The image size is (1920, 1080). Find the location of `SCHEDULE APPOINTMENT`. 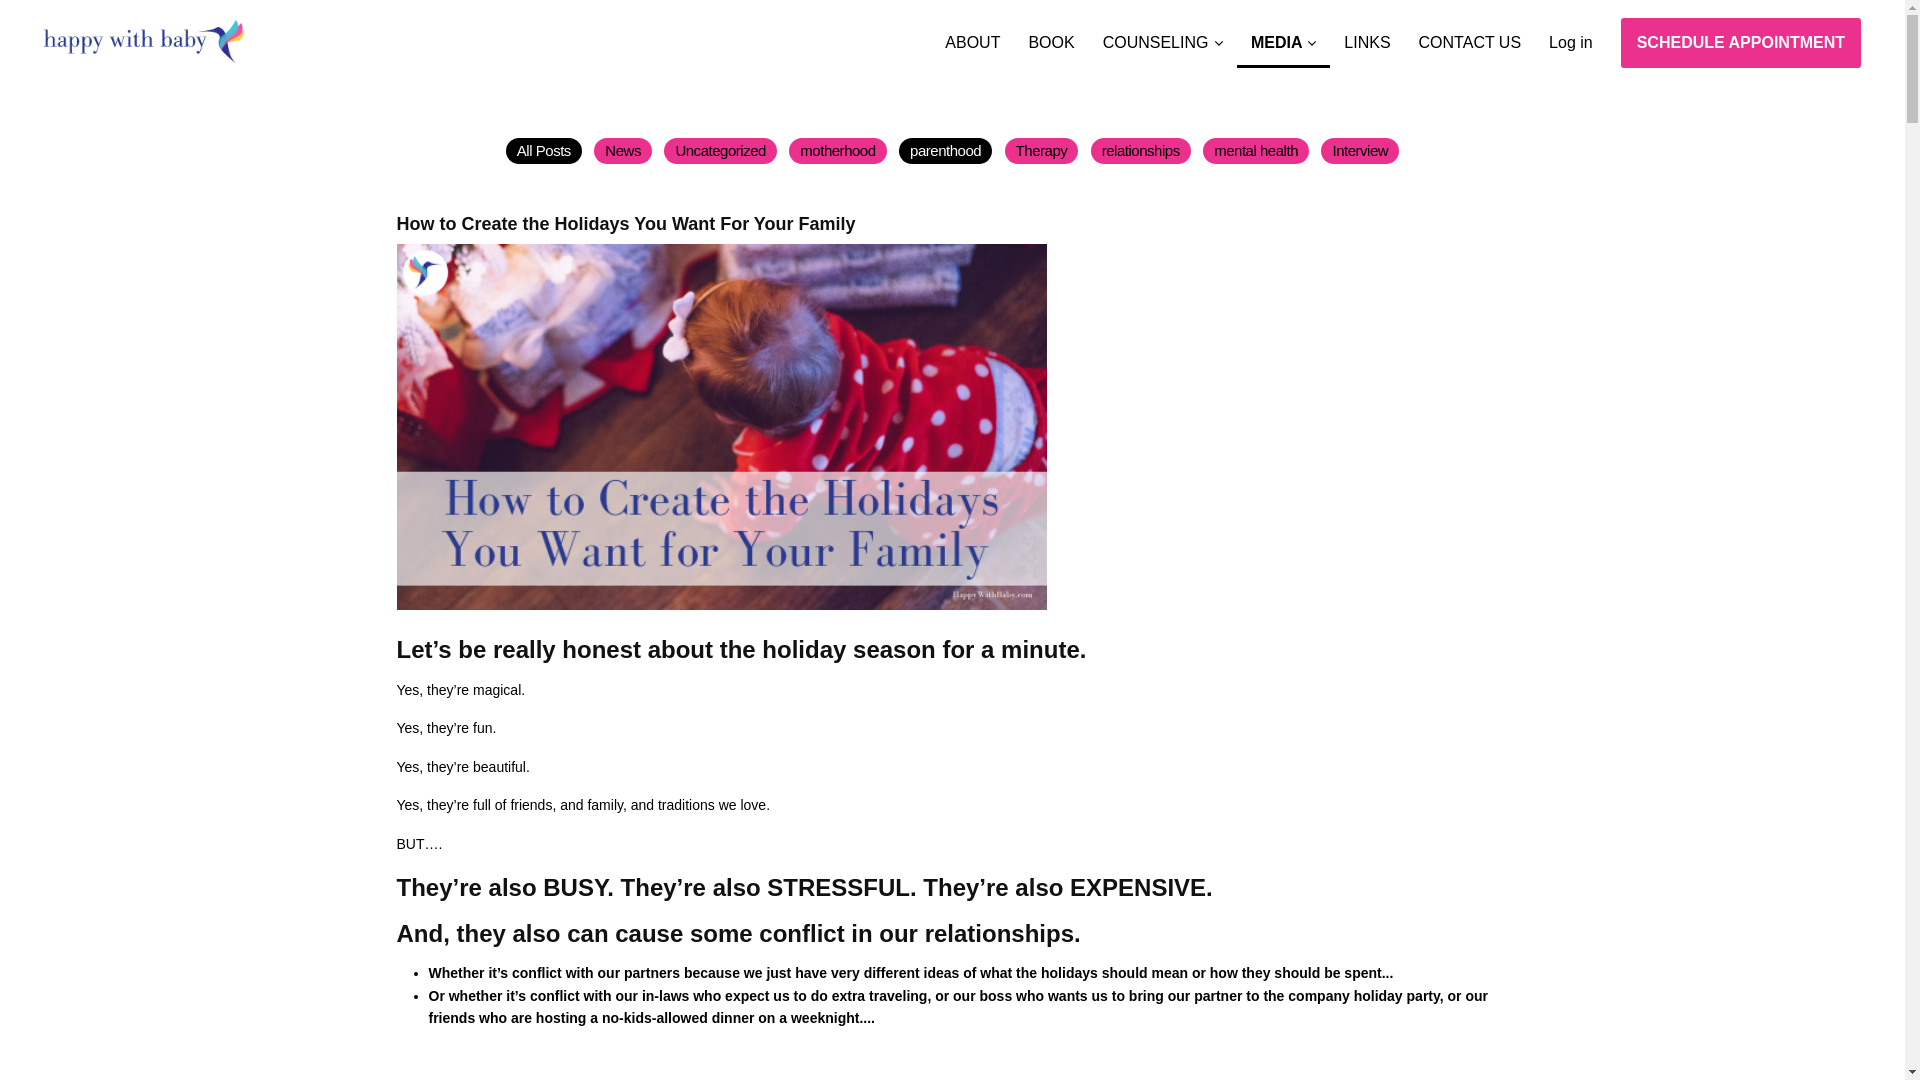

SCHEDULE APPOINTMENT is located at coordinates (1740, 43).